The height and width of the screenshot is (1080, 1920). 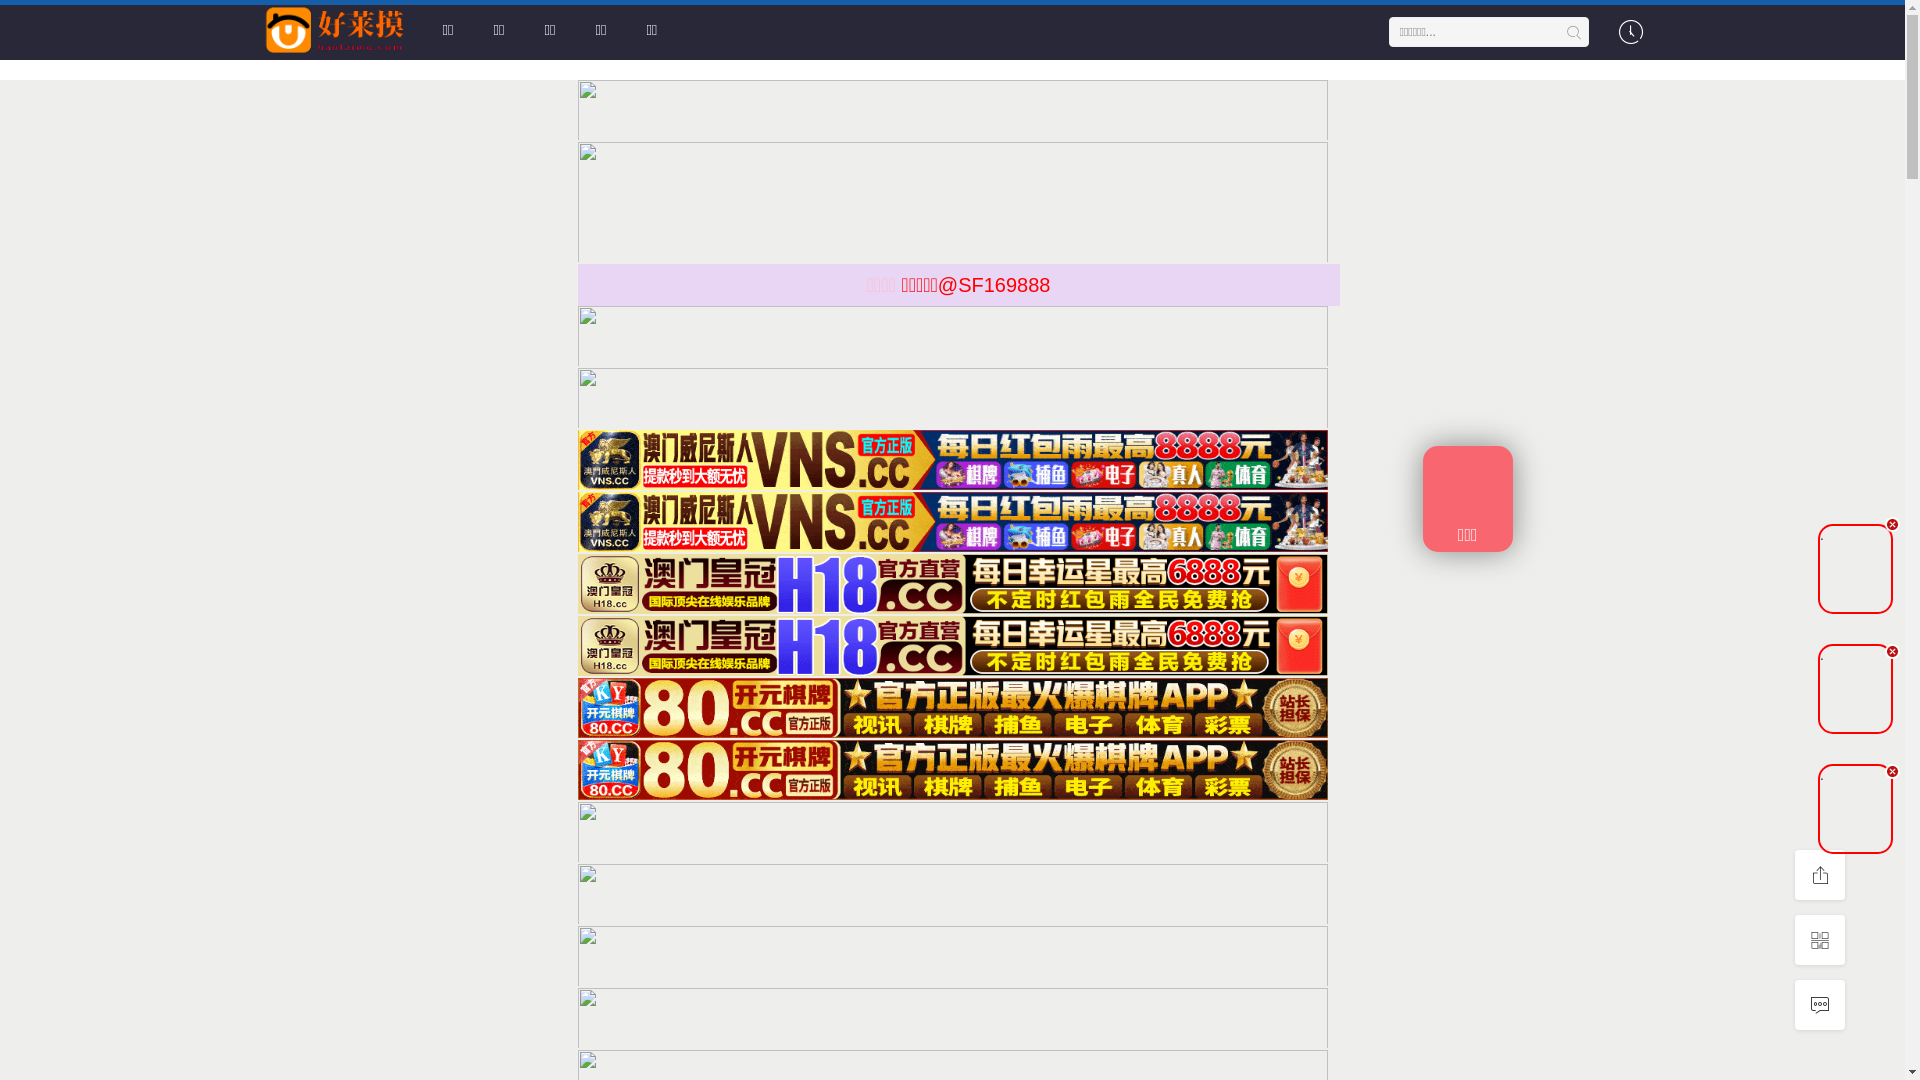 What do you see at coordinates (1856, 689) in the screenshot?
I see `.` at bounding box center [1856, 689].